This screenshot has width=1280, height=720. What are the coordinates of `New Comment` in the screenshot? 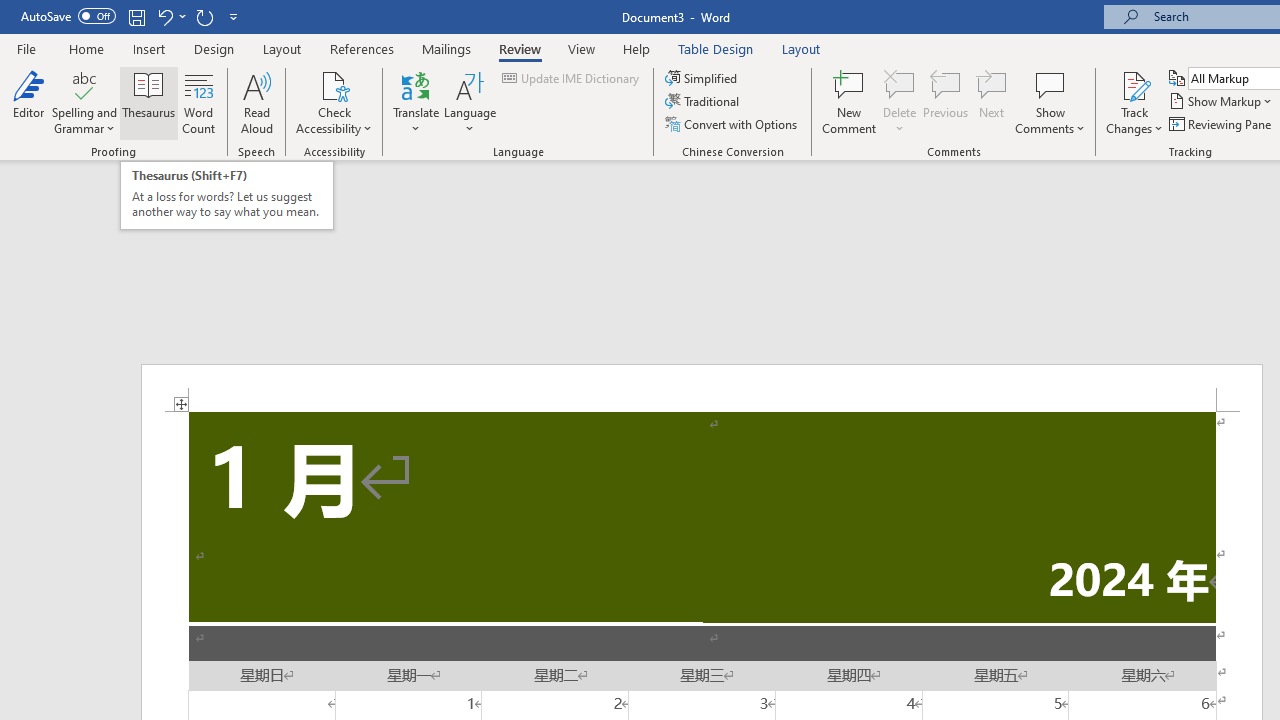 It's located at (850, 102).